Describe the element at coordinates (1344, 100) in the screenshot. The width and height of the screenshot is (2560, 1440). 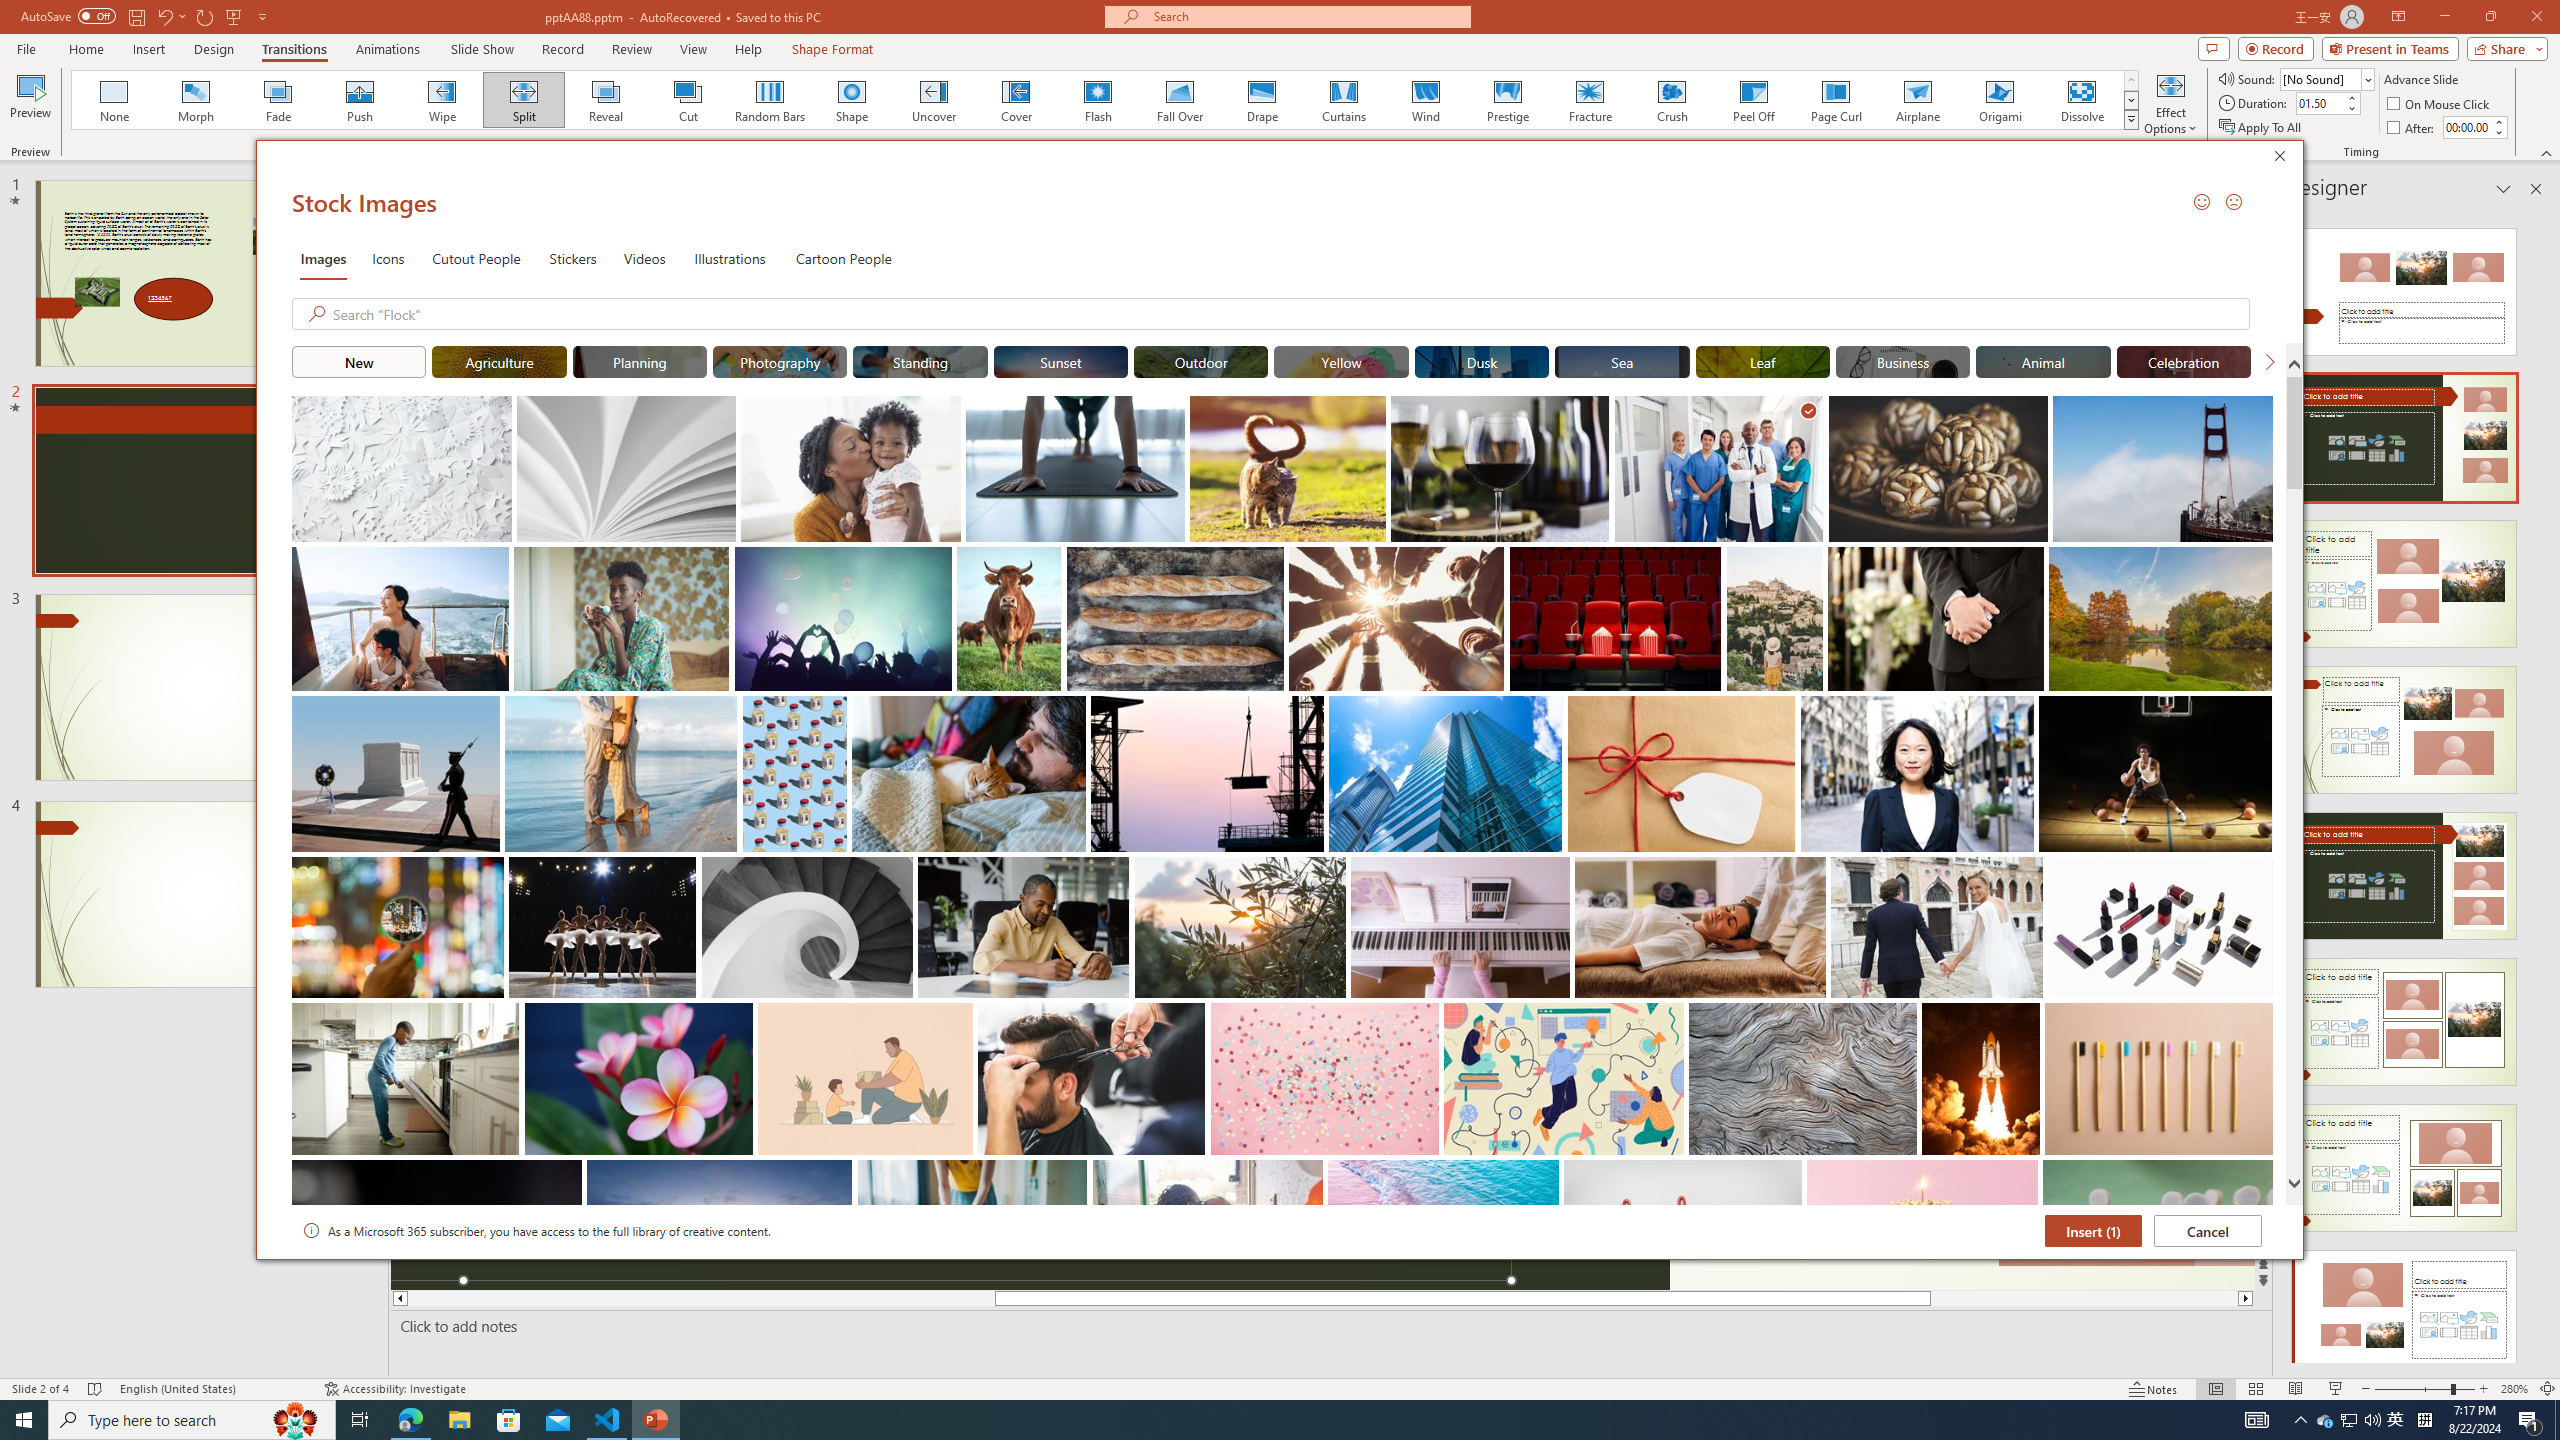
I see `Curtains` at that location.